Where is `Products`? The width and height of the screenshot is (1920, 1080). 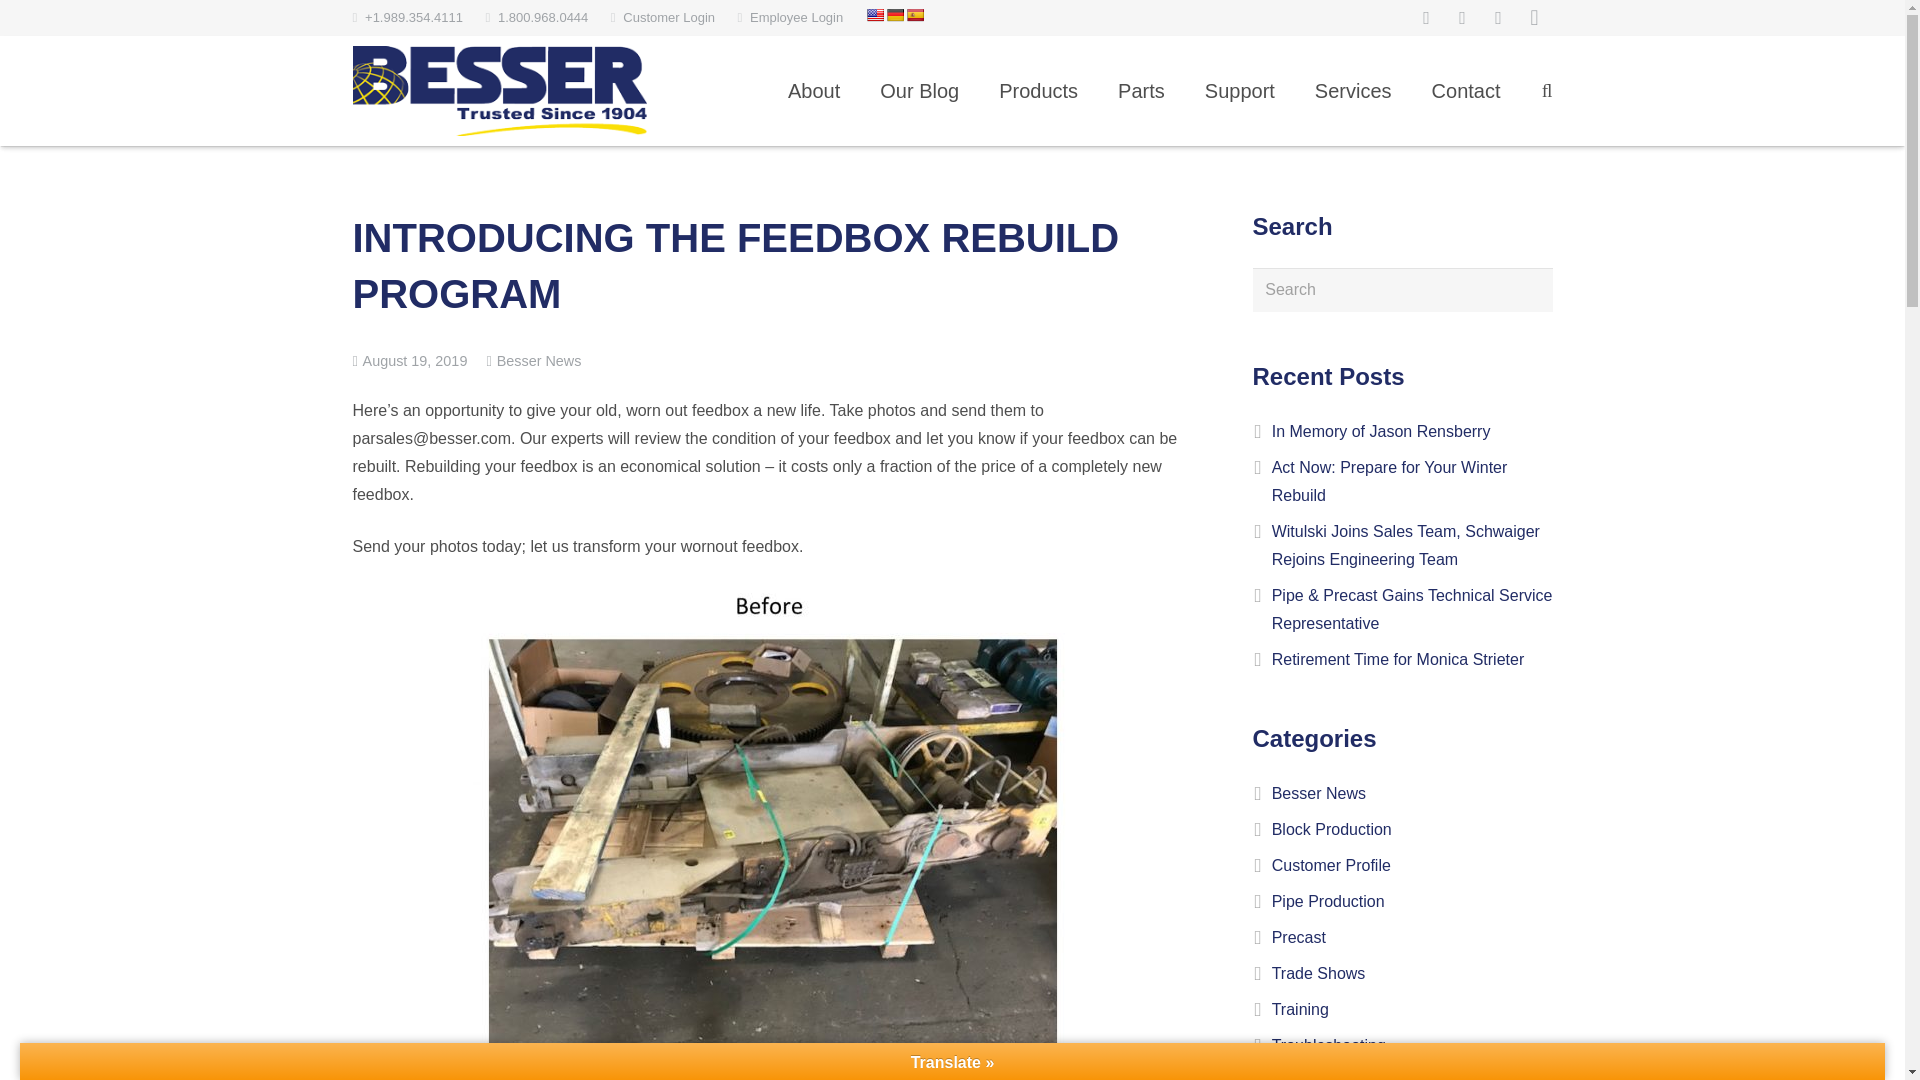
Products is located at coordinates (1038, 90).